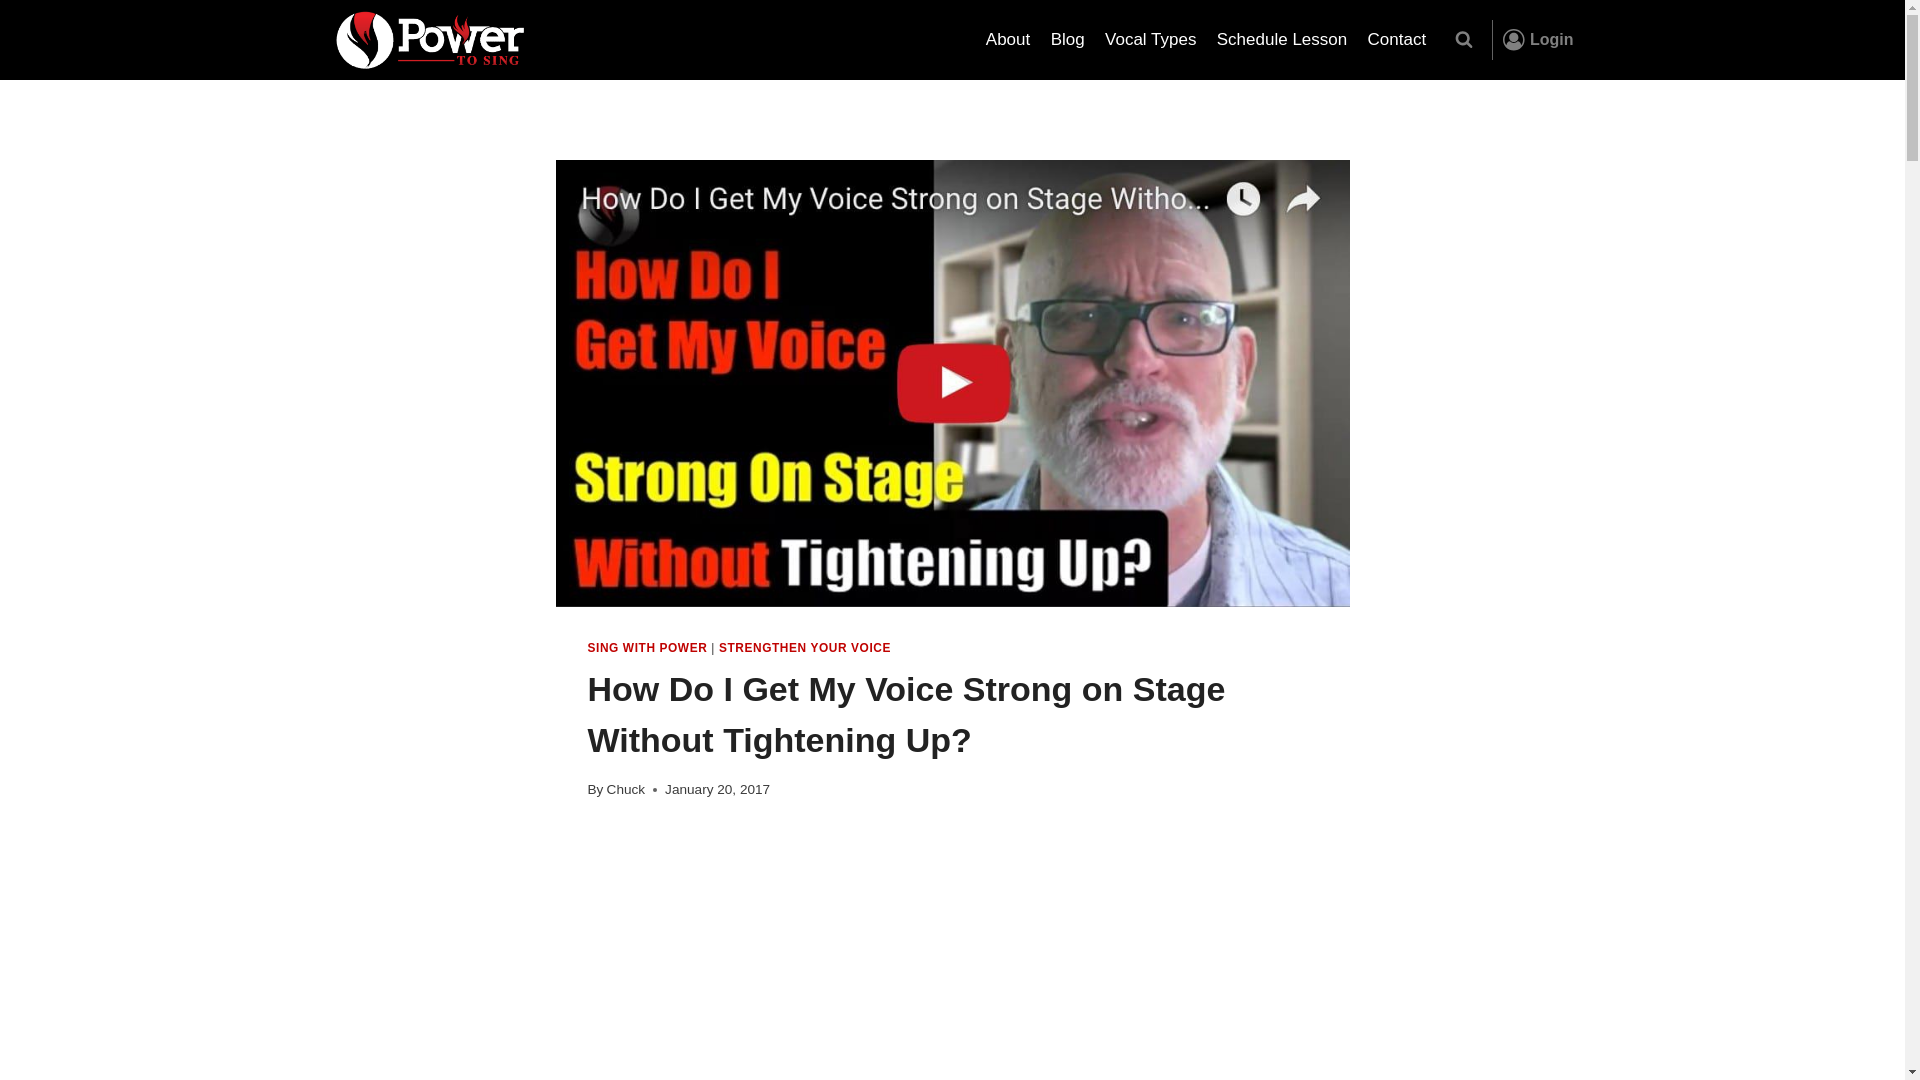  Describe the element at coordinates (1282, 40) in the screenshot. I see `Schedule Lesson` at that location.